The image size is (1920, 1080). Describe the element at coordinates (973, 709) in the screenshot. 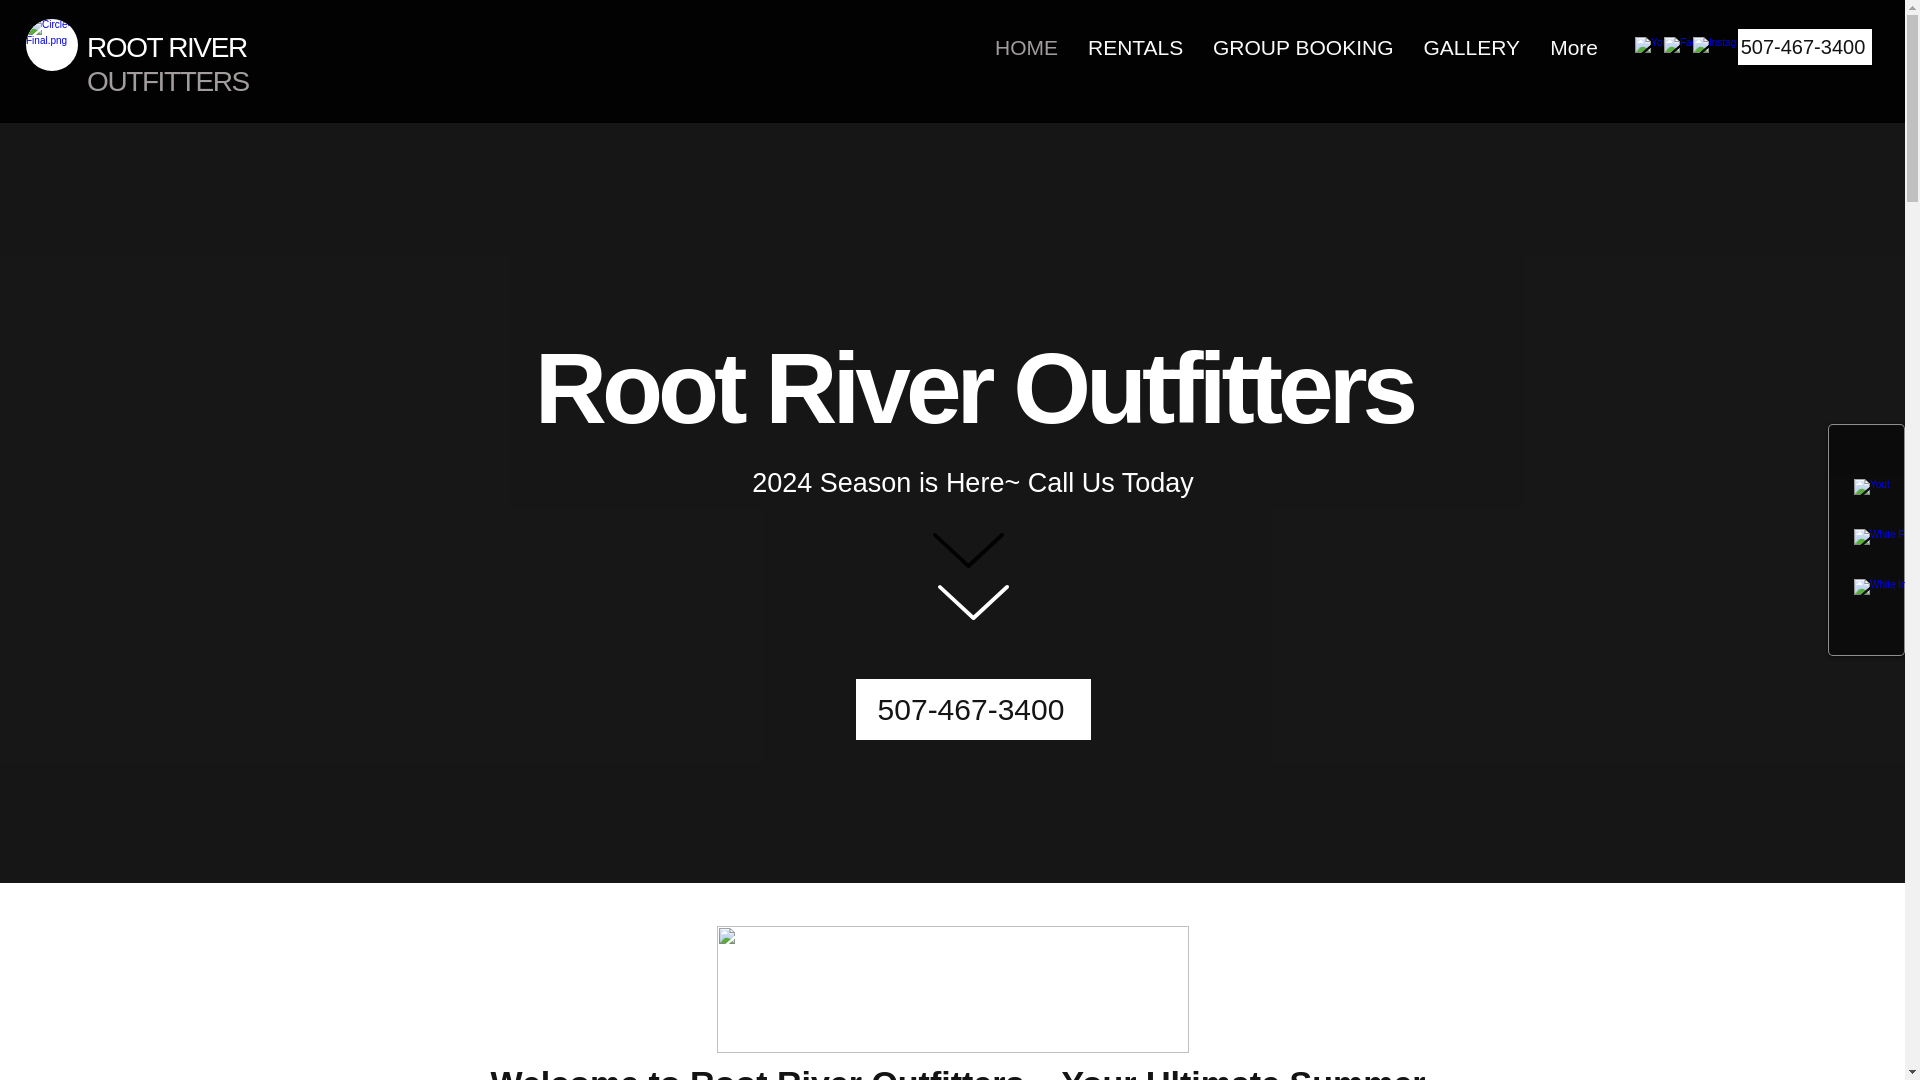

I see `507-467-3400` at that location.